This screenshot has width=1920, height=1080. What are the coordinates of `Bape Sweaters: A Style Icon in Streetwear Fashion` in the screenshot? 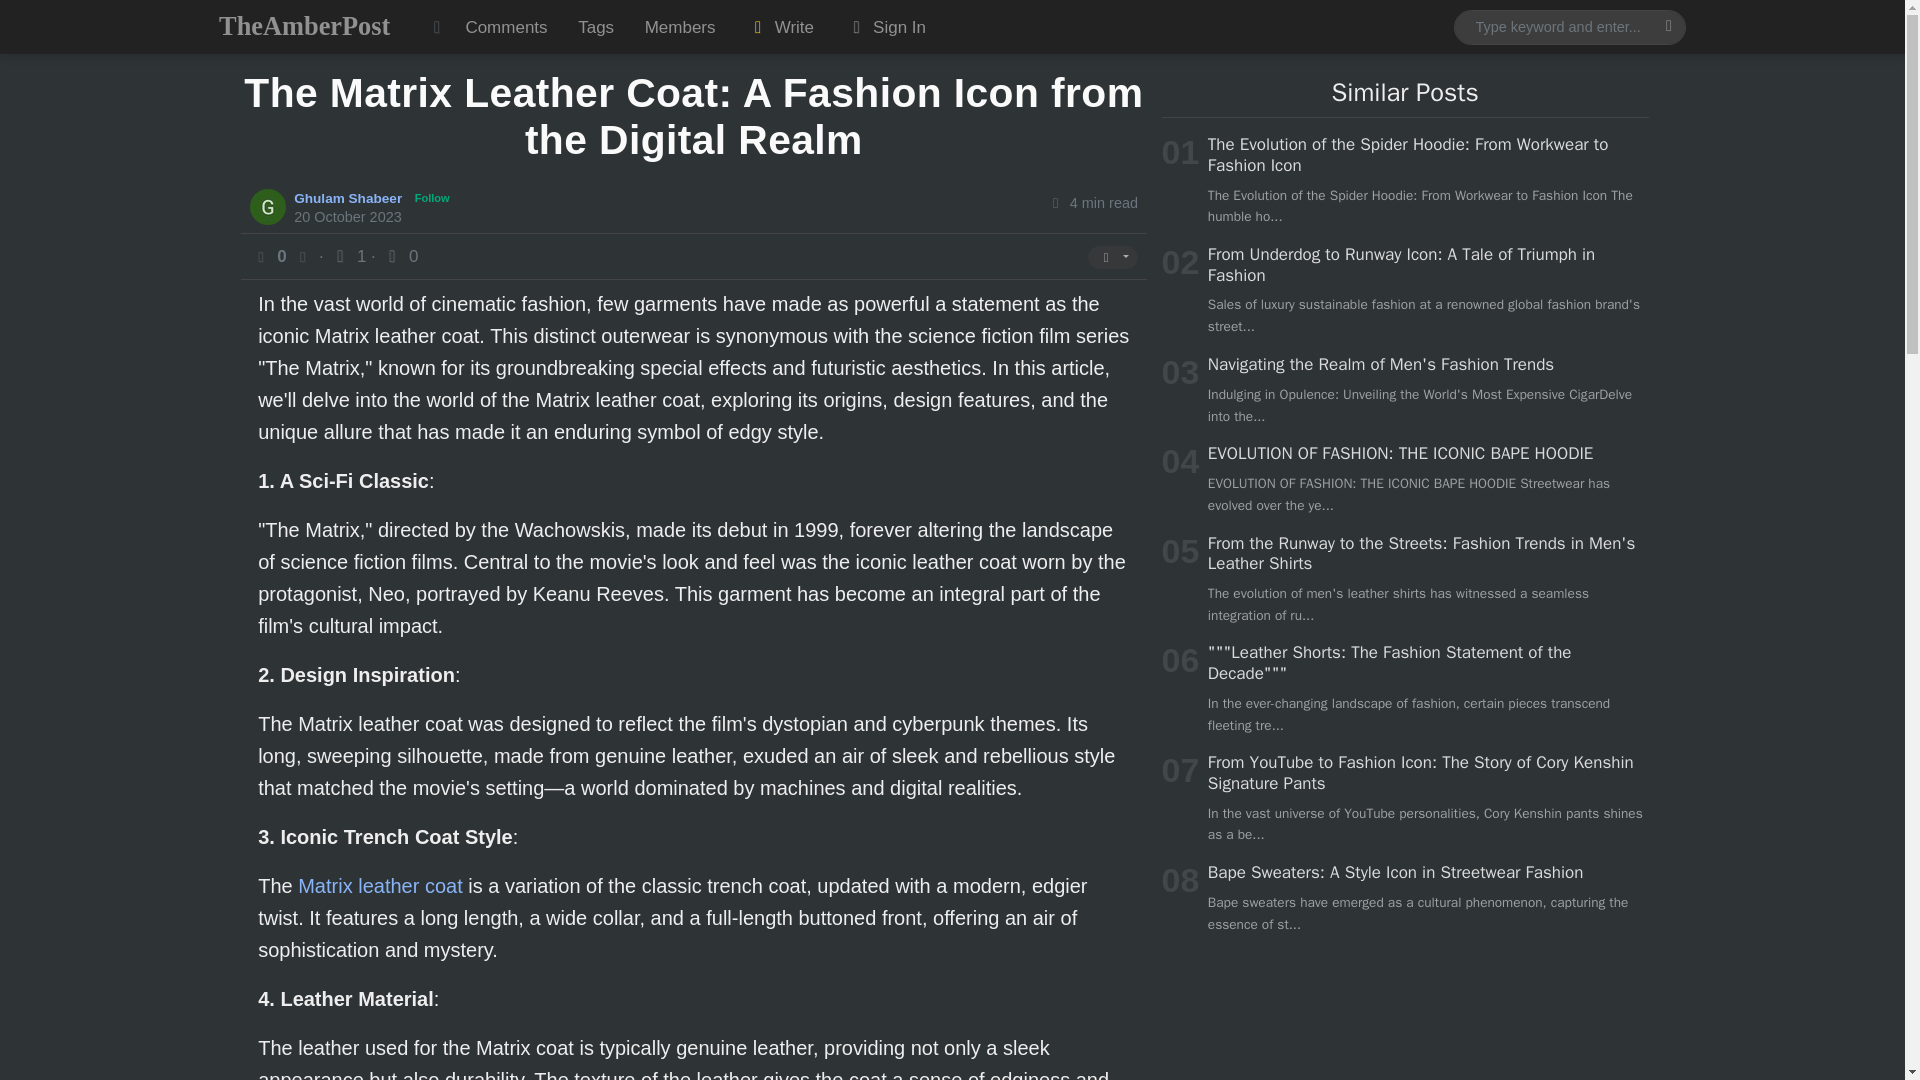 It's located at (1394, 872).